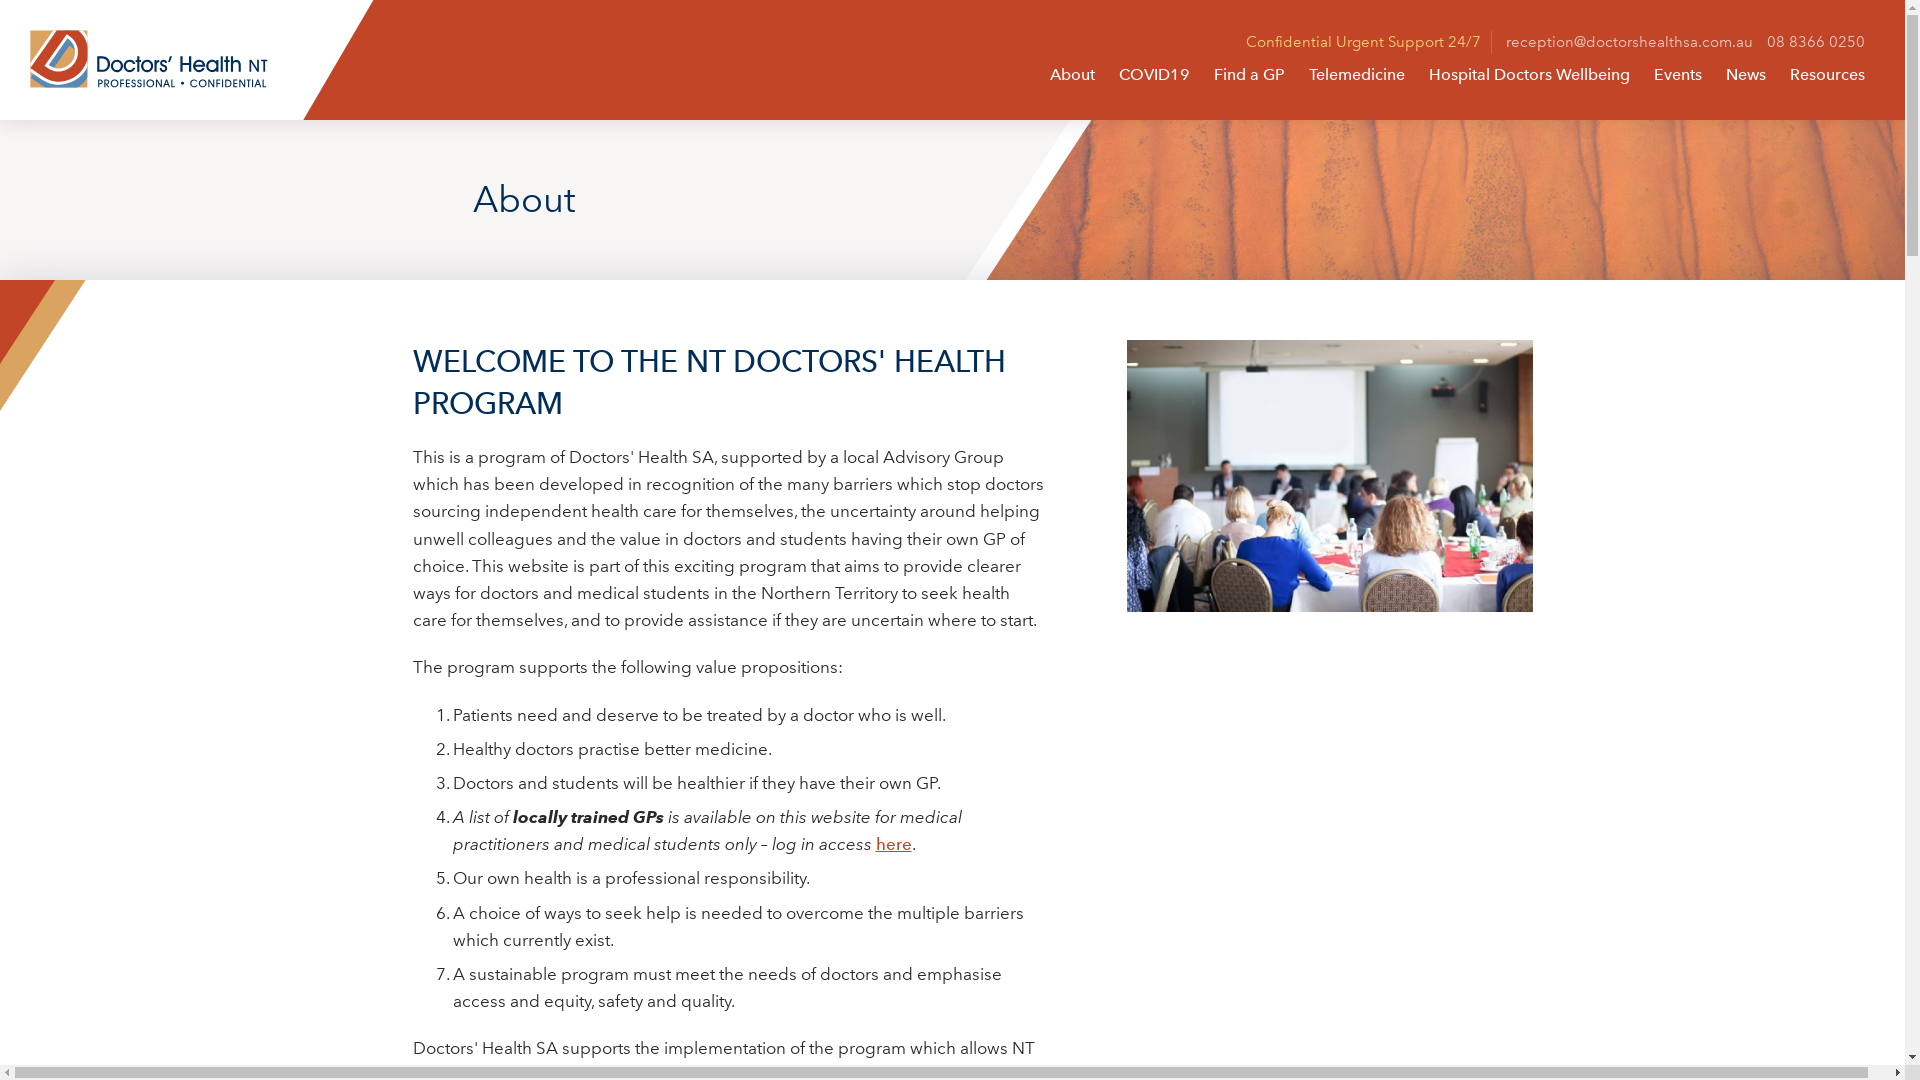 The image size is (1920, 1080). I want to click on 08 8366 0250, so click(1816, 42).